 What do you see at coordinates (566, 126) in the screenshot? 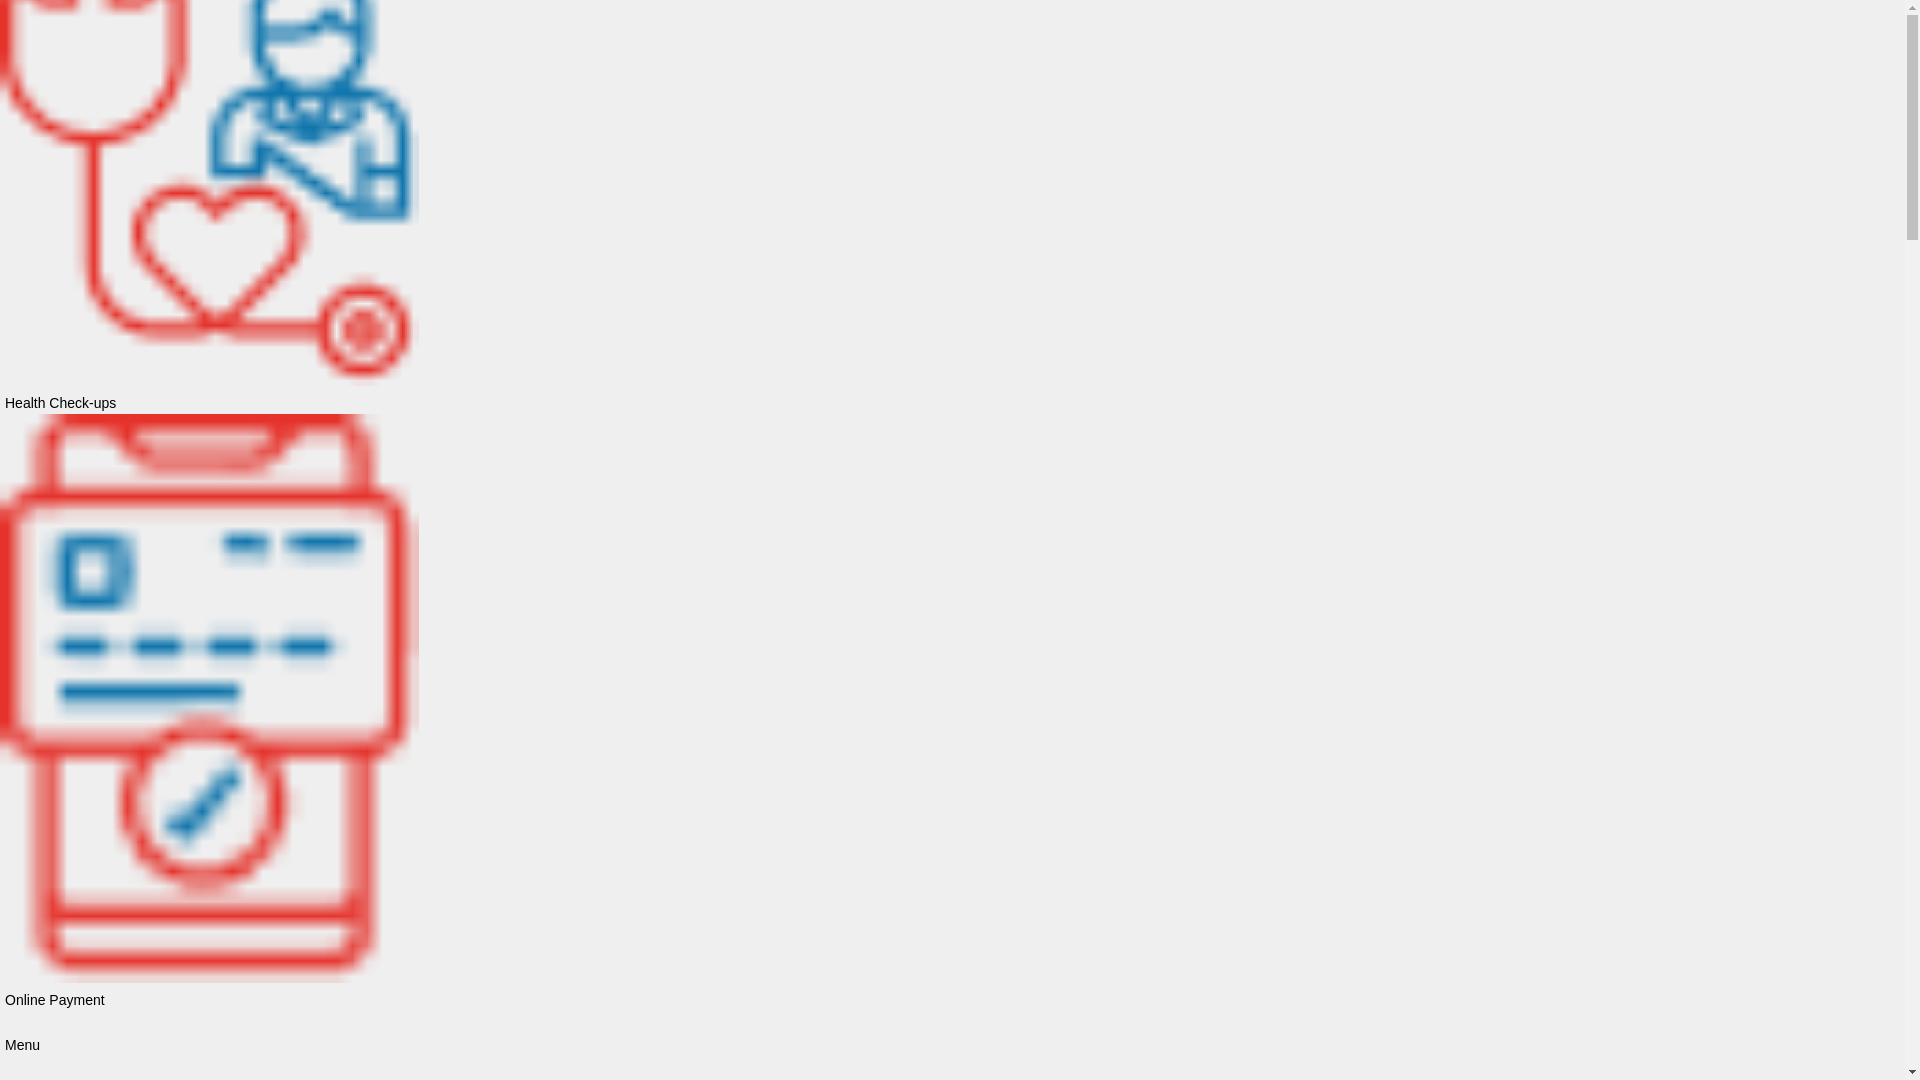
I see `General Health` at bounding box center [566, 126].